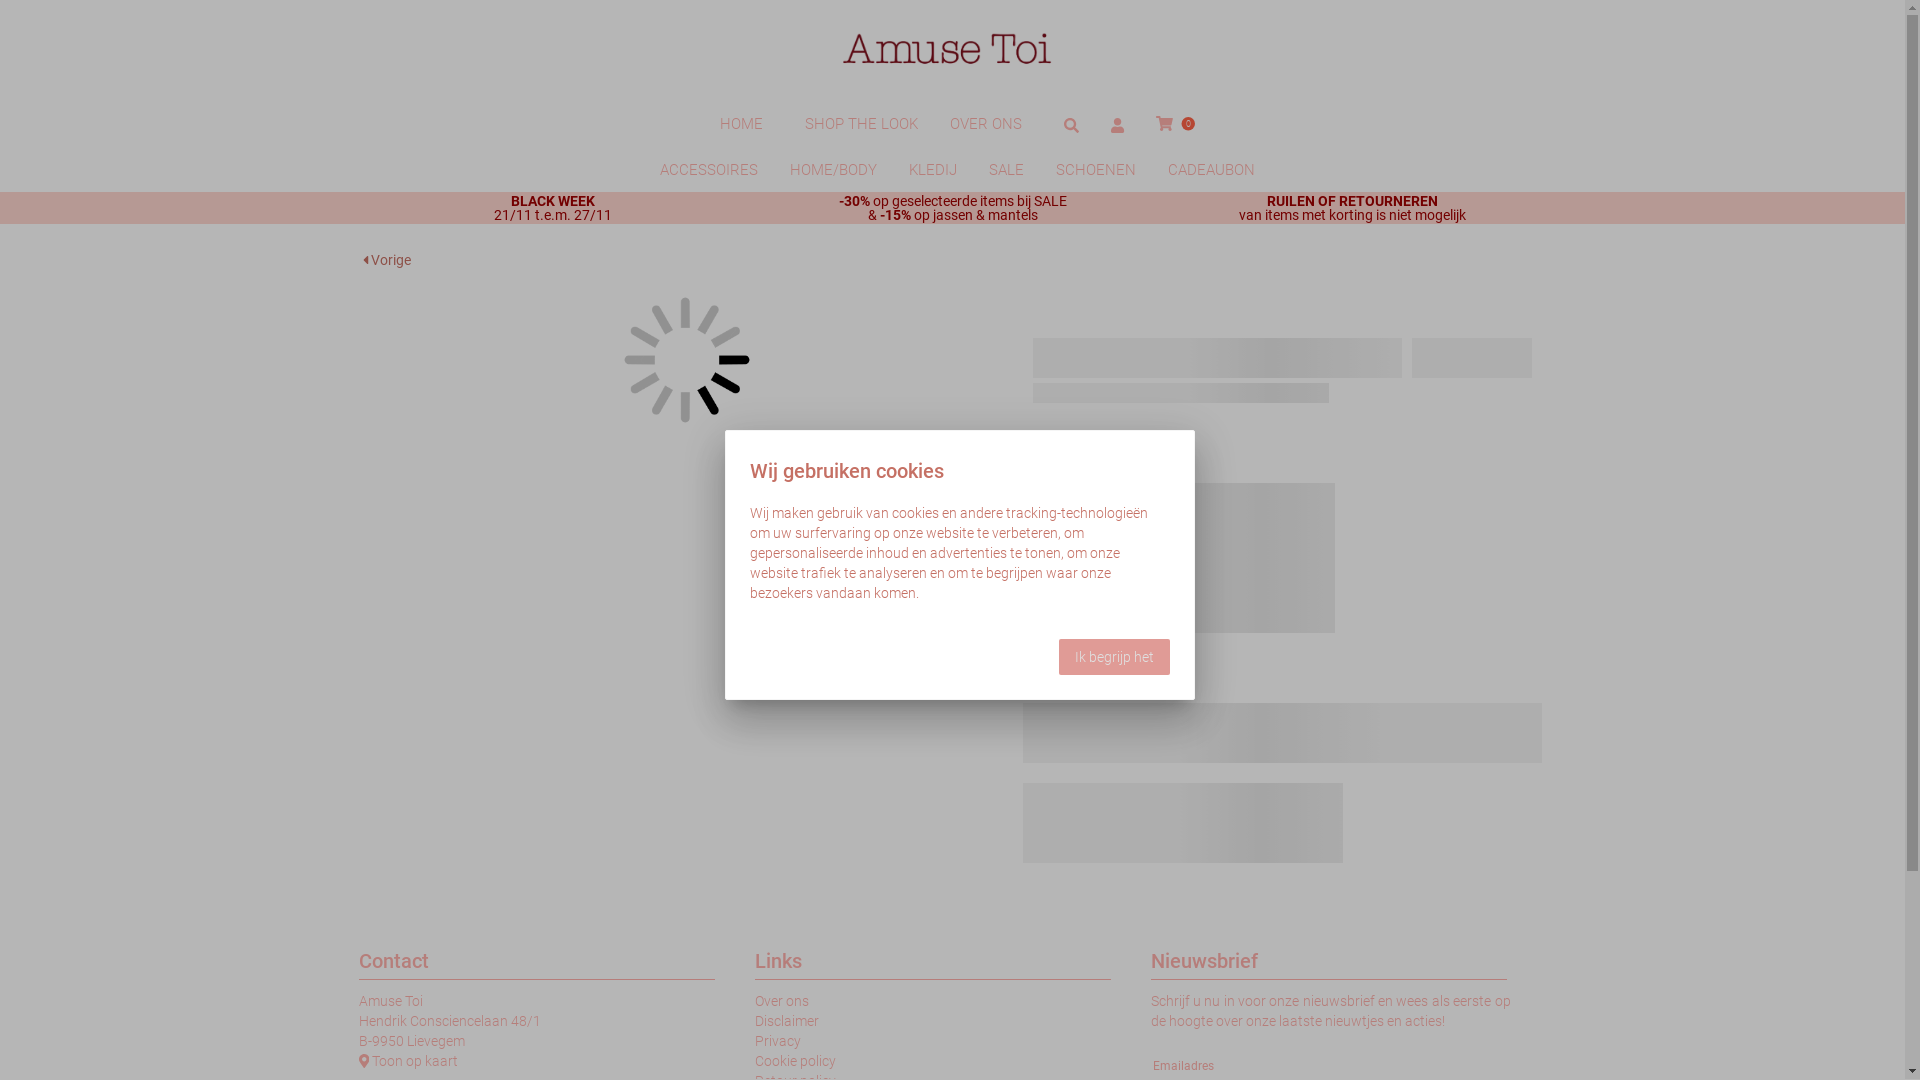  Describe the element at coordinates (932, 170) in the screenshot. I see `KLEDIJ` at that location.